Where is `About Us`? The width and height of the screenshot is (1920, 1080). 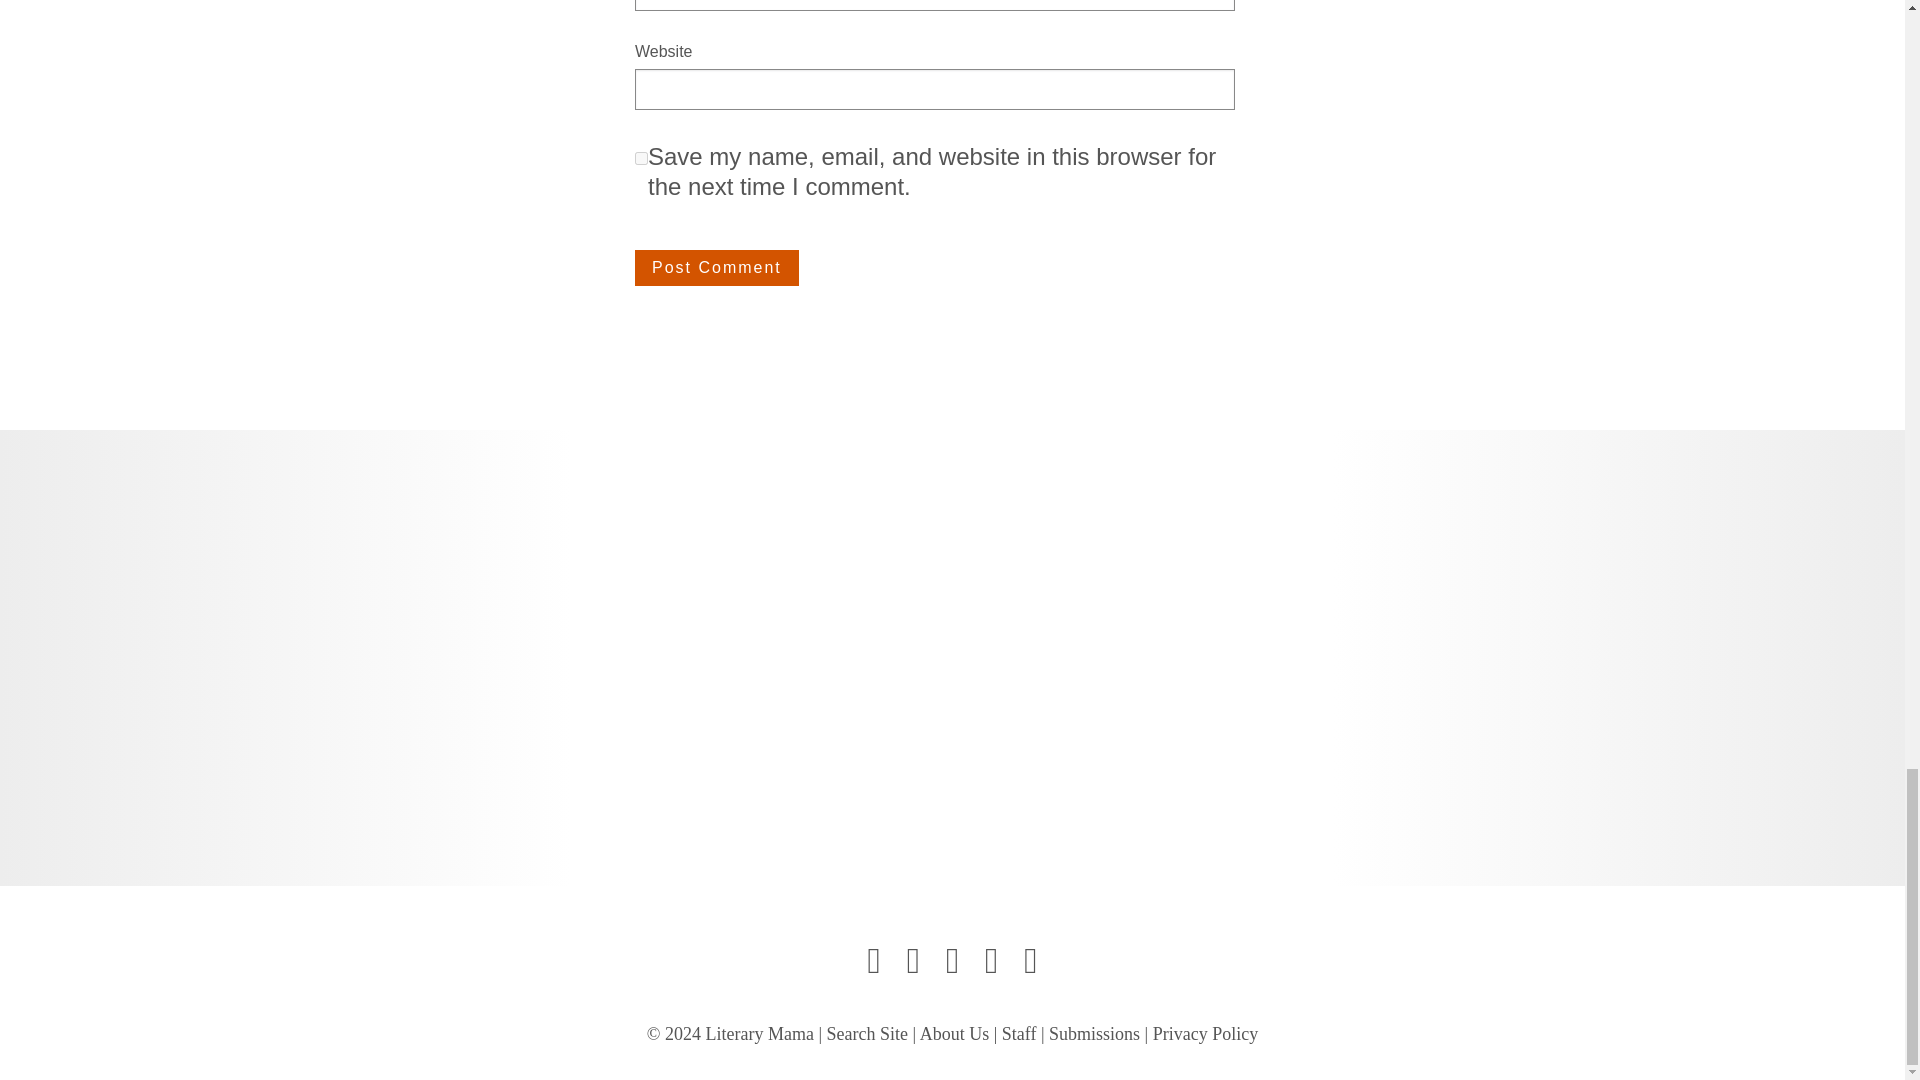 About Us is located at coordinates (954, 1034).